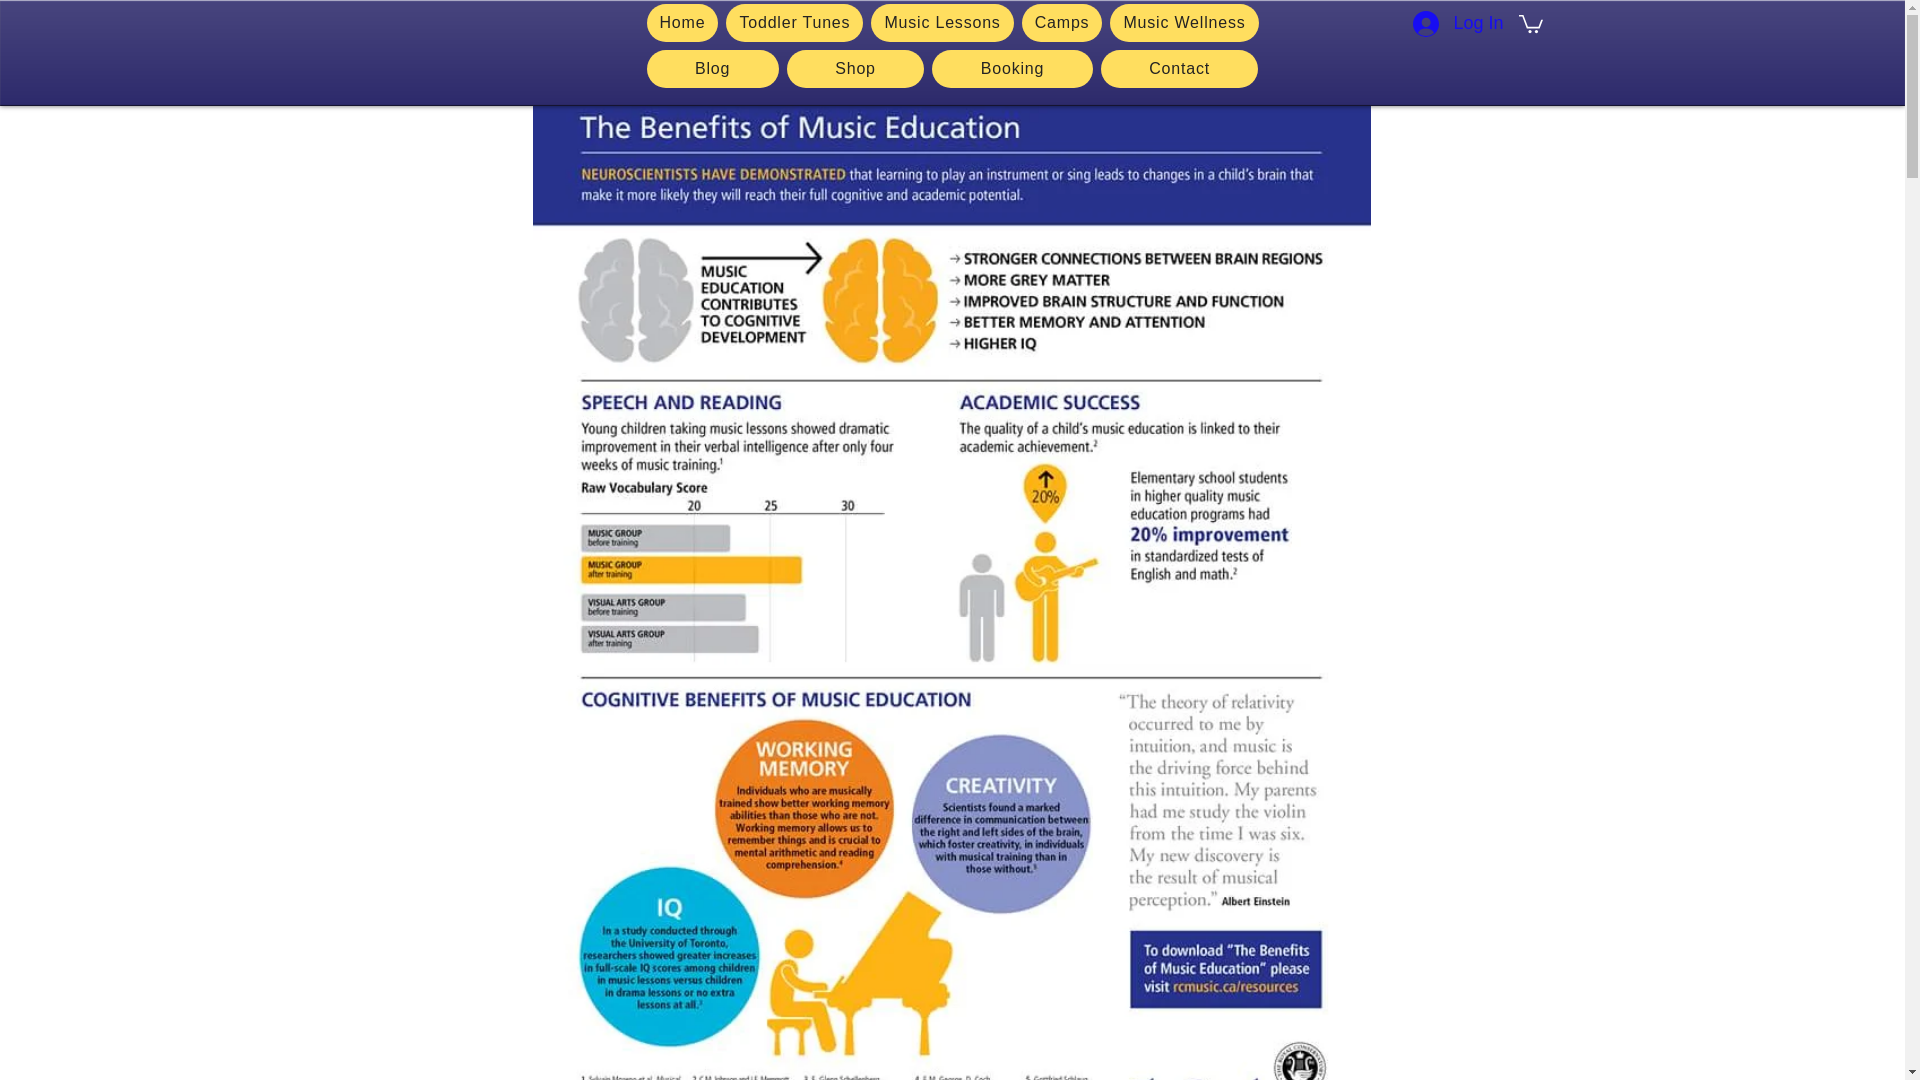 The height and width of the screenshot is (1080, 1920). What do you see at coordinates (856, 68) in the screenshot?
I see `Shop` at bounding box center [856, 68].